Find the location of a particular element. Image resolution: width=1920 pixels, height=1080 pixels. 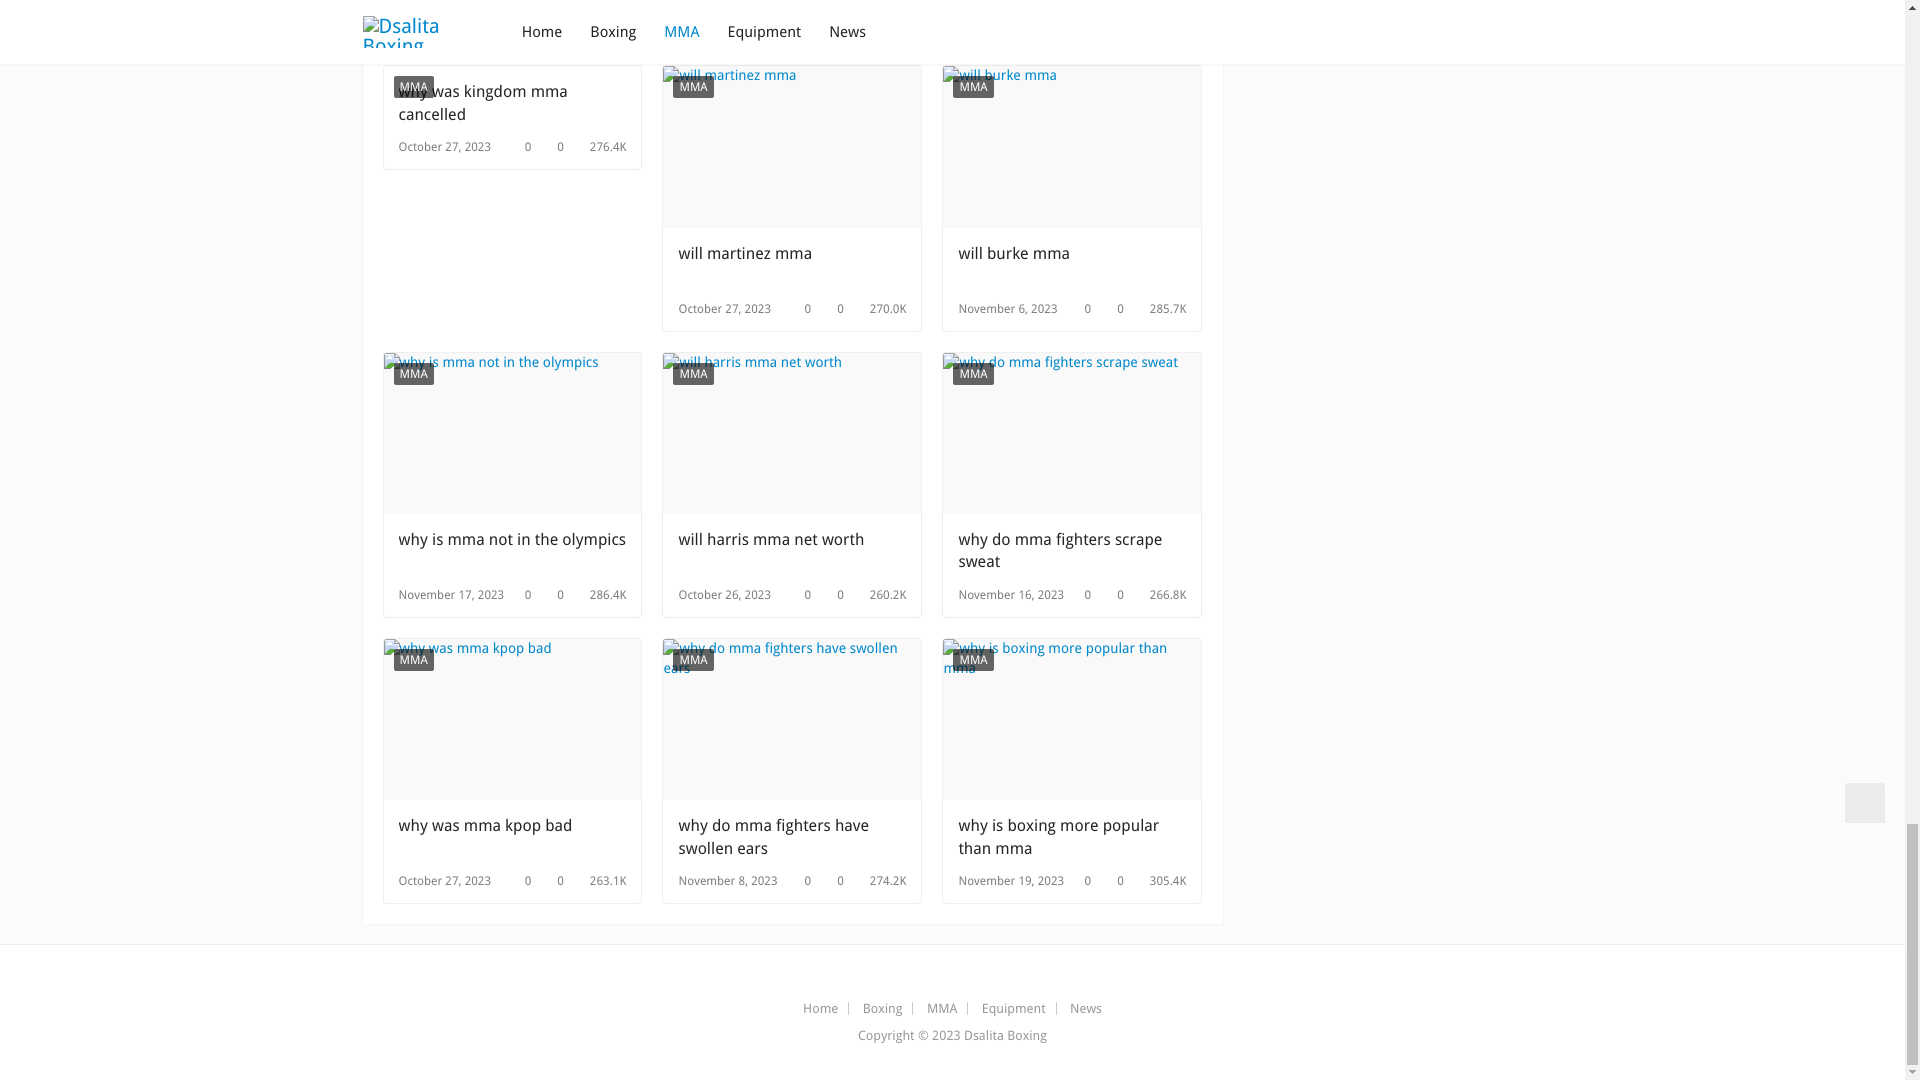

will harris mma net worth is located at coordinates (792, 434).